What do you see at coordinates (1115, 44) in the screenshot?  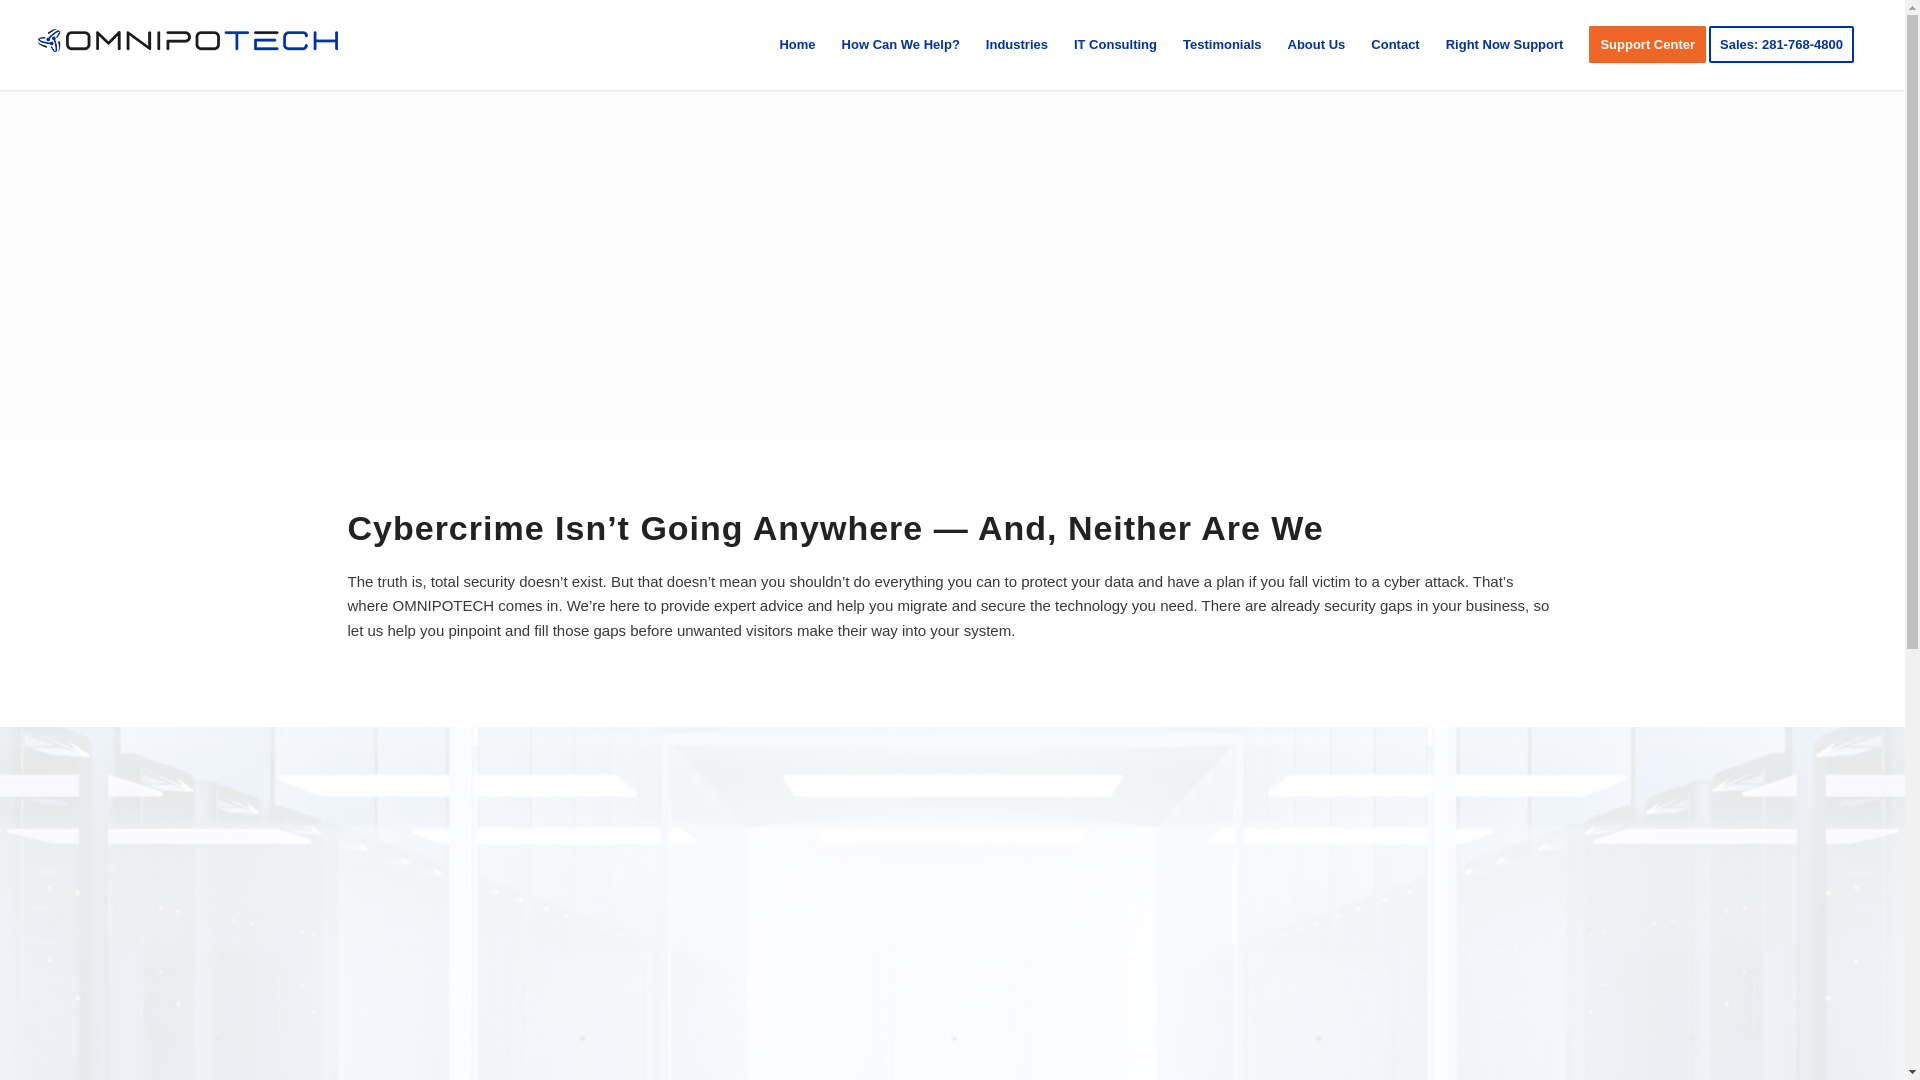 I see `IT Consulting` at bounding box center [1115, 44].